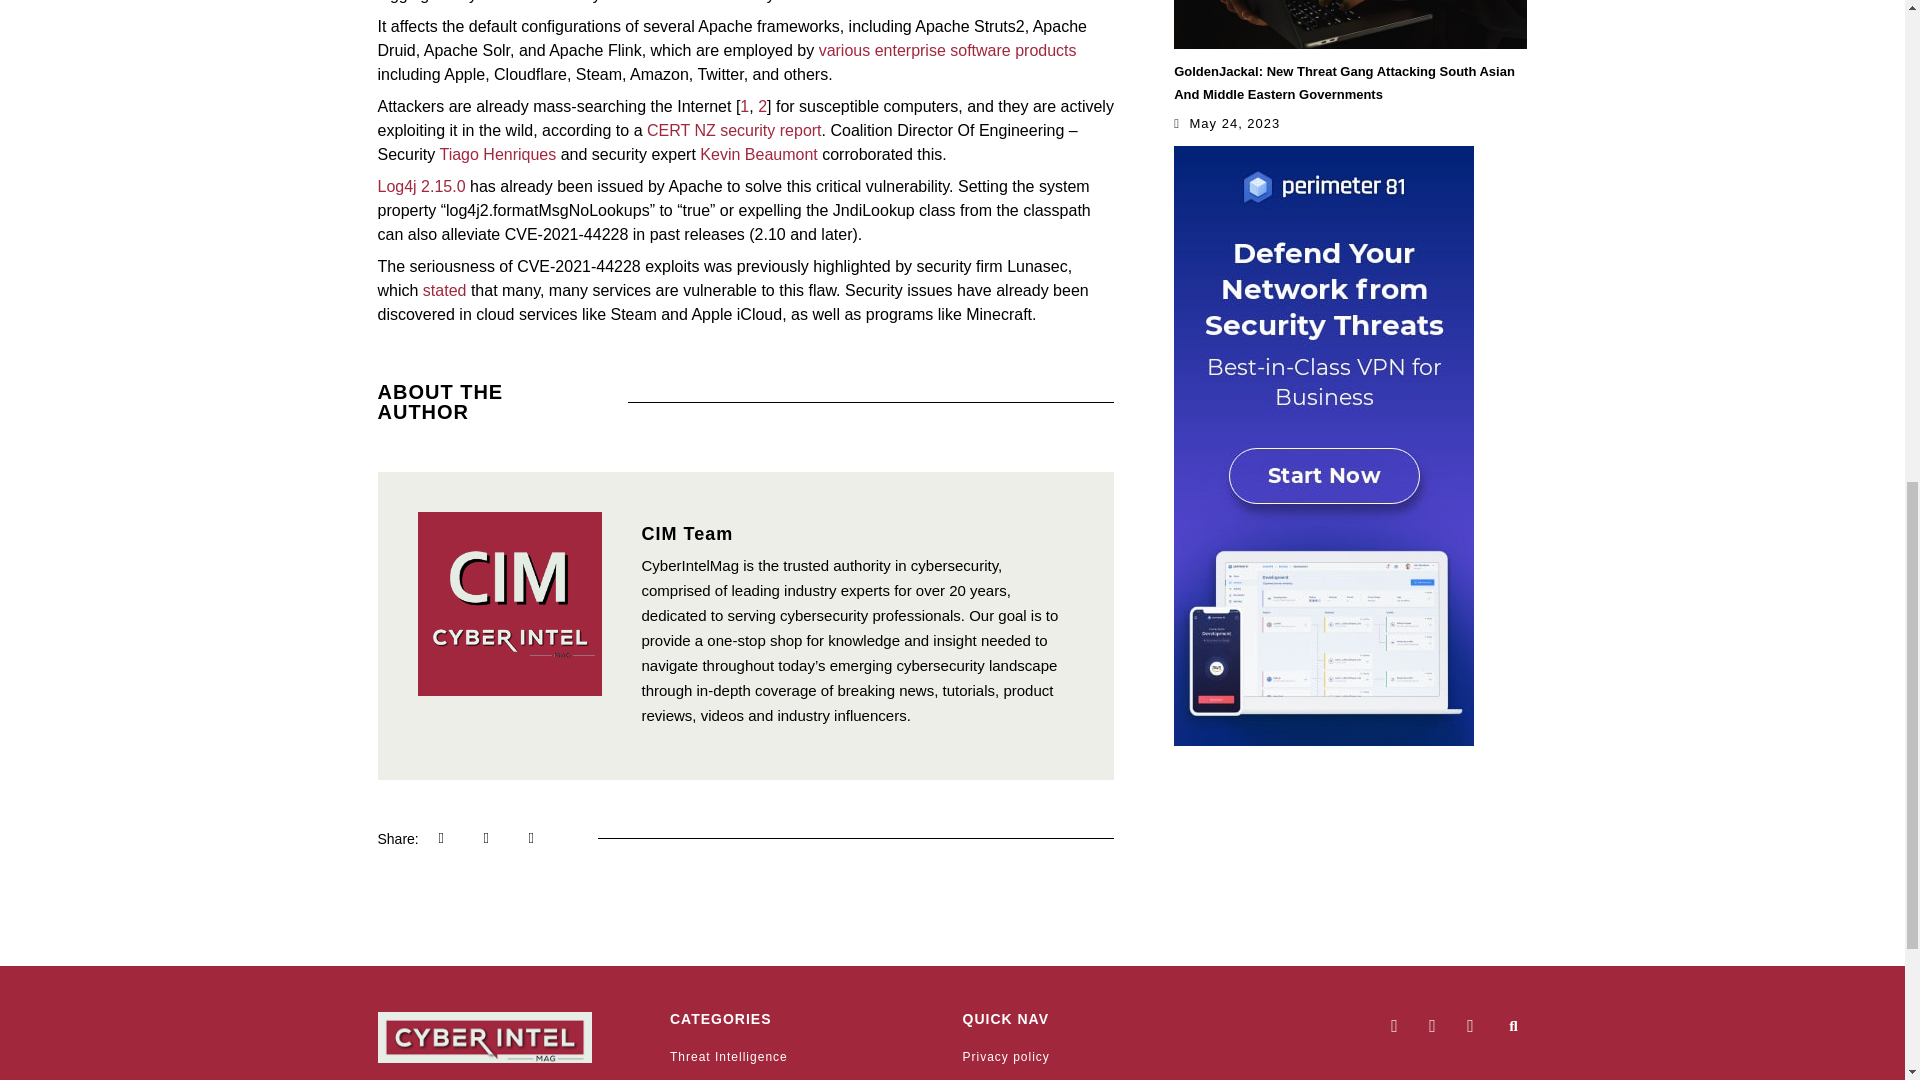  Describe the element at coordinates (758, 154) in the screenshot. I see `Kevin Beaumont` at that location.